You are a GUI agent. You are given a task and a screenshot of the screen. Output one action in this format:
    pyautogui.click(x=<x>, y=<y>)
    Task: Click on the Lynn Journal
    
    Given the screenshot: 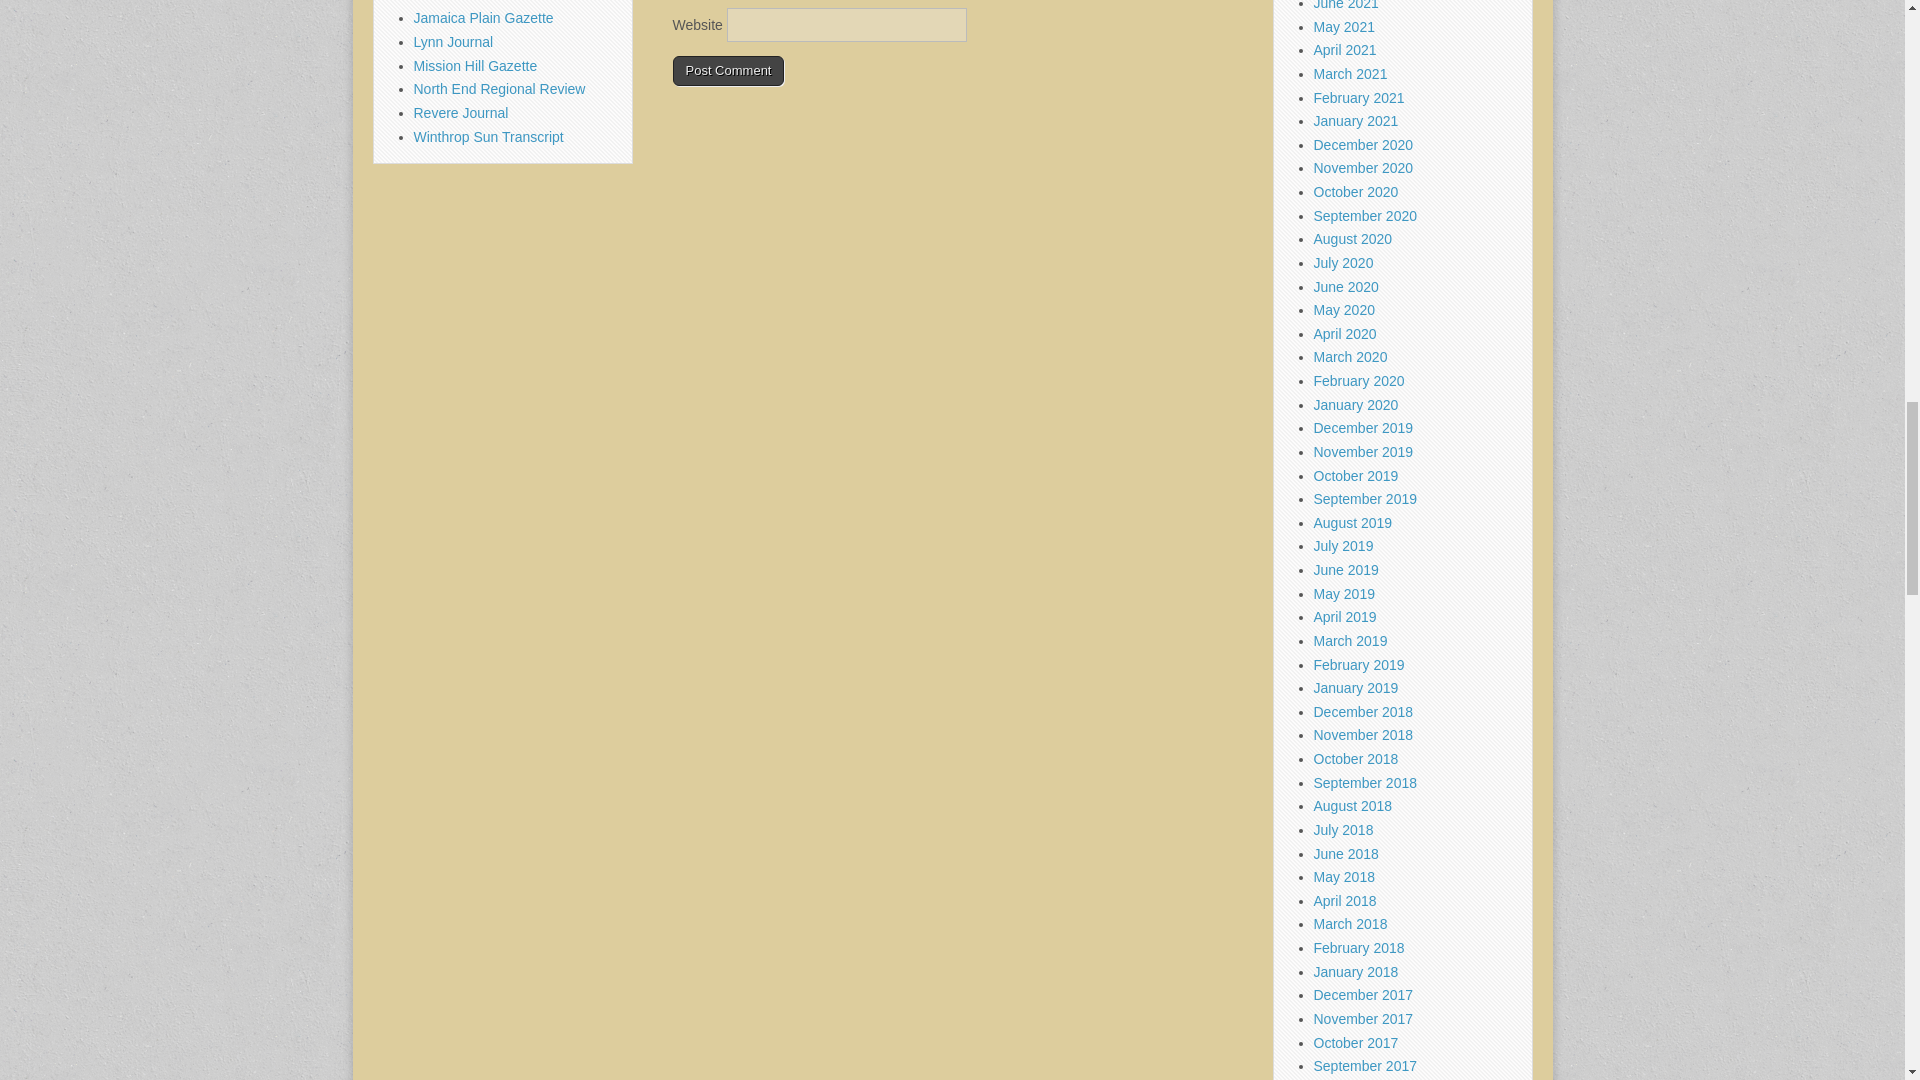 What is the action you would take?
    pyautogui.click(x=454, y=41)
    